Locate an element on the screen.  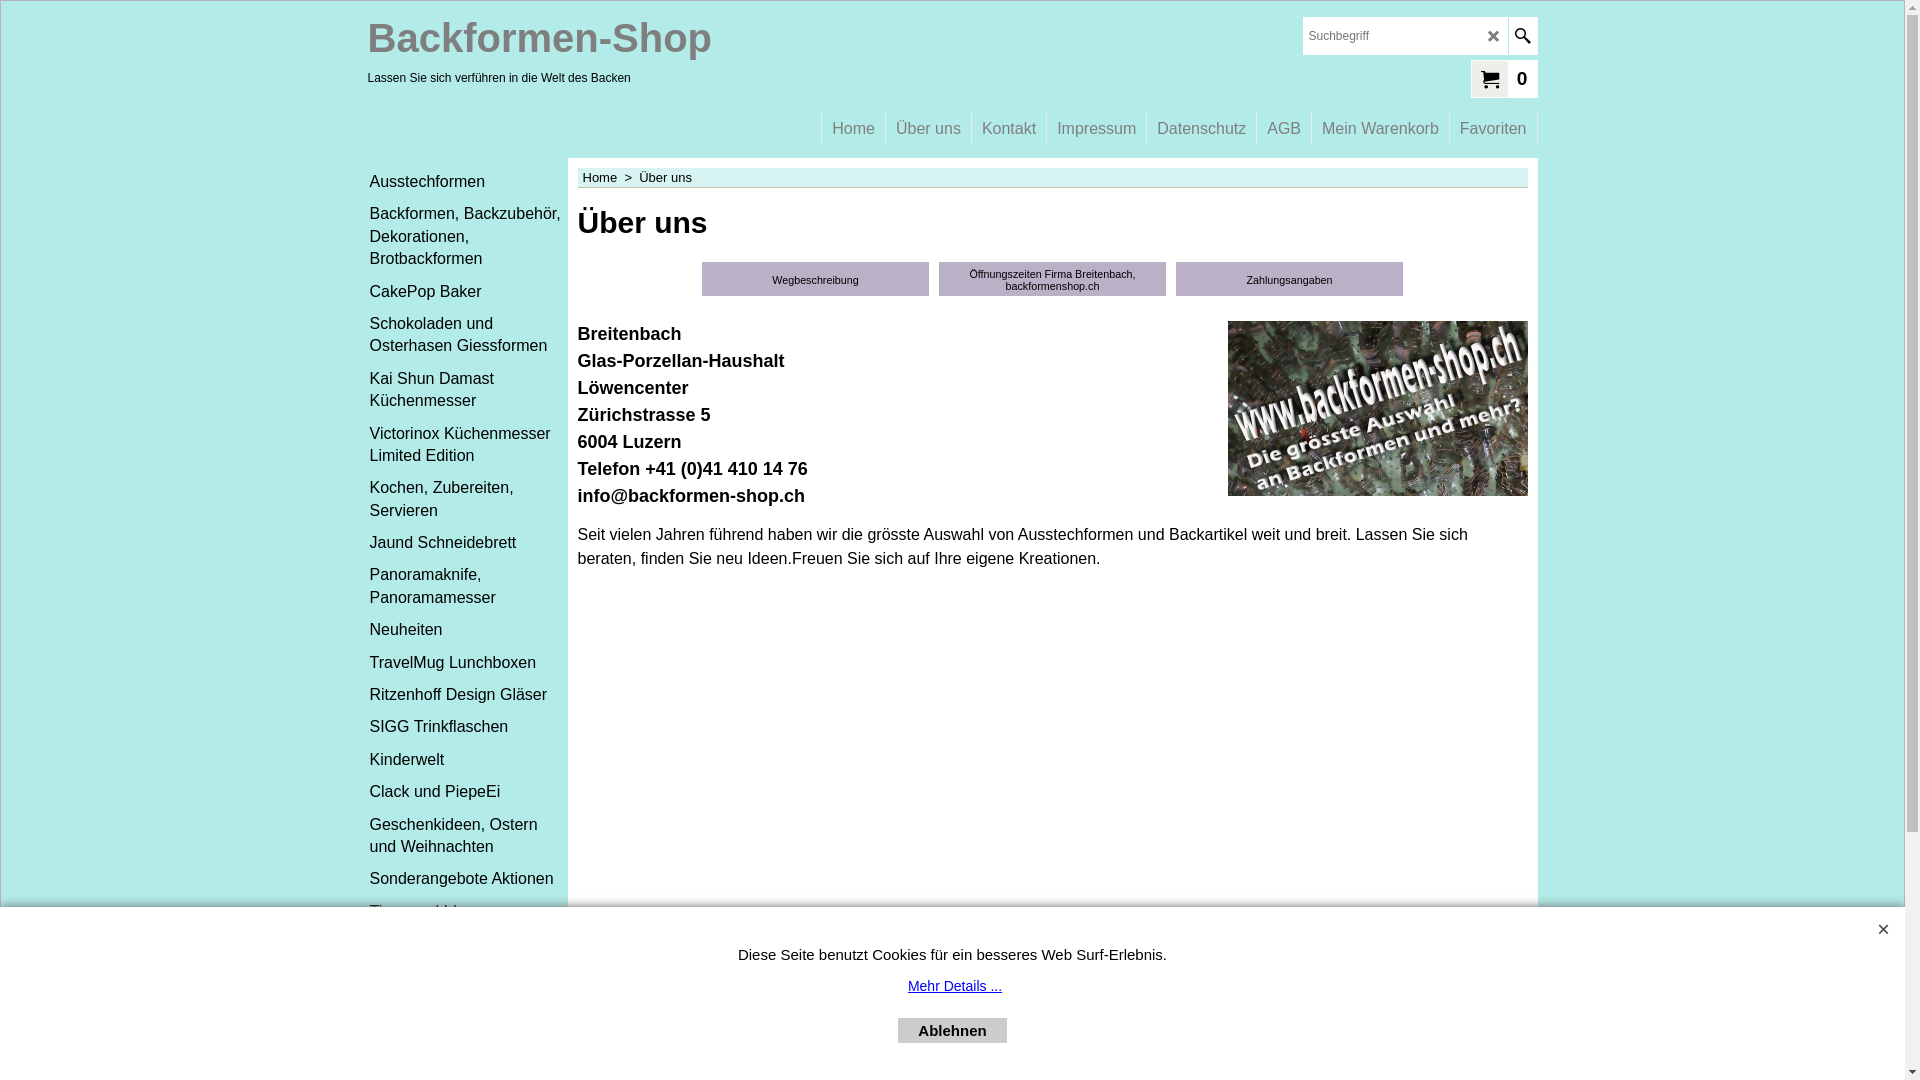
Zahlungsangaben is located at coordinates (1290, 279).